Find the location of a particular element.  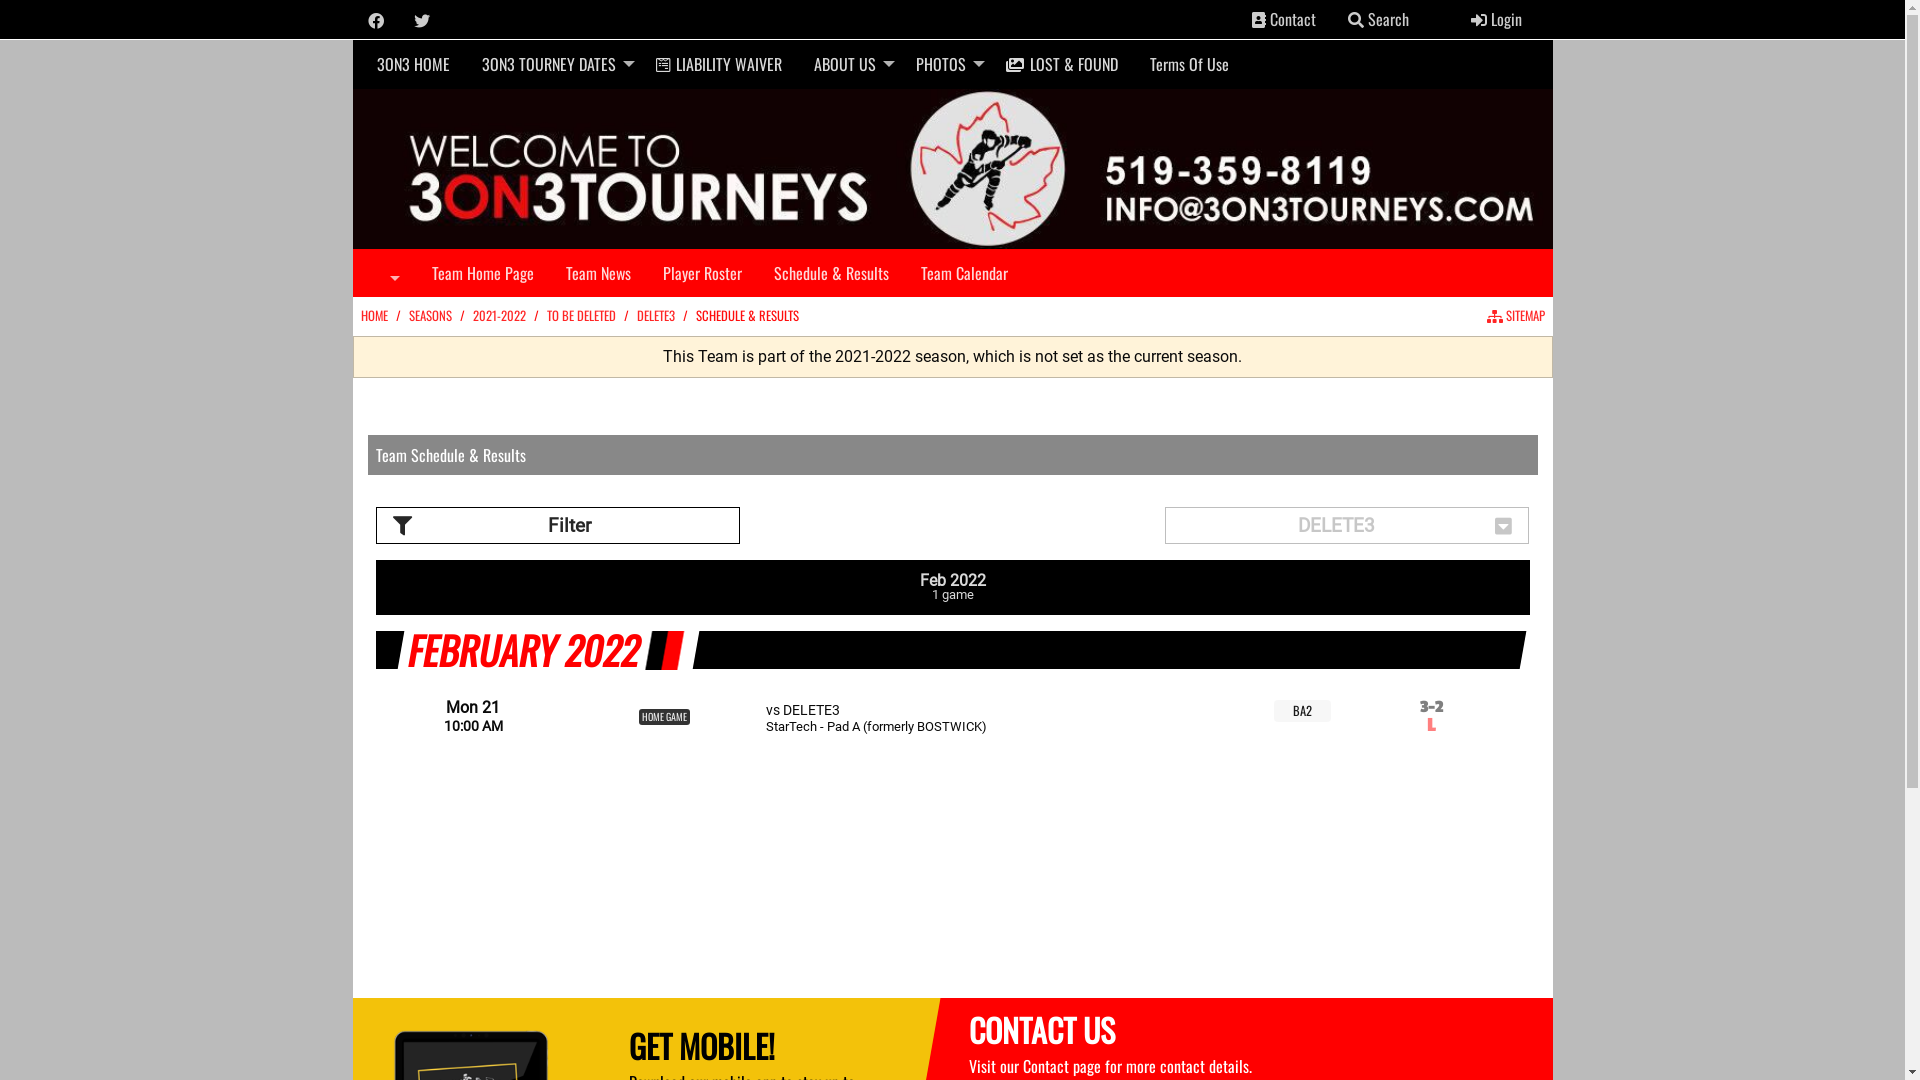

Twitter is located at coordinates (422, 21).